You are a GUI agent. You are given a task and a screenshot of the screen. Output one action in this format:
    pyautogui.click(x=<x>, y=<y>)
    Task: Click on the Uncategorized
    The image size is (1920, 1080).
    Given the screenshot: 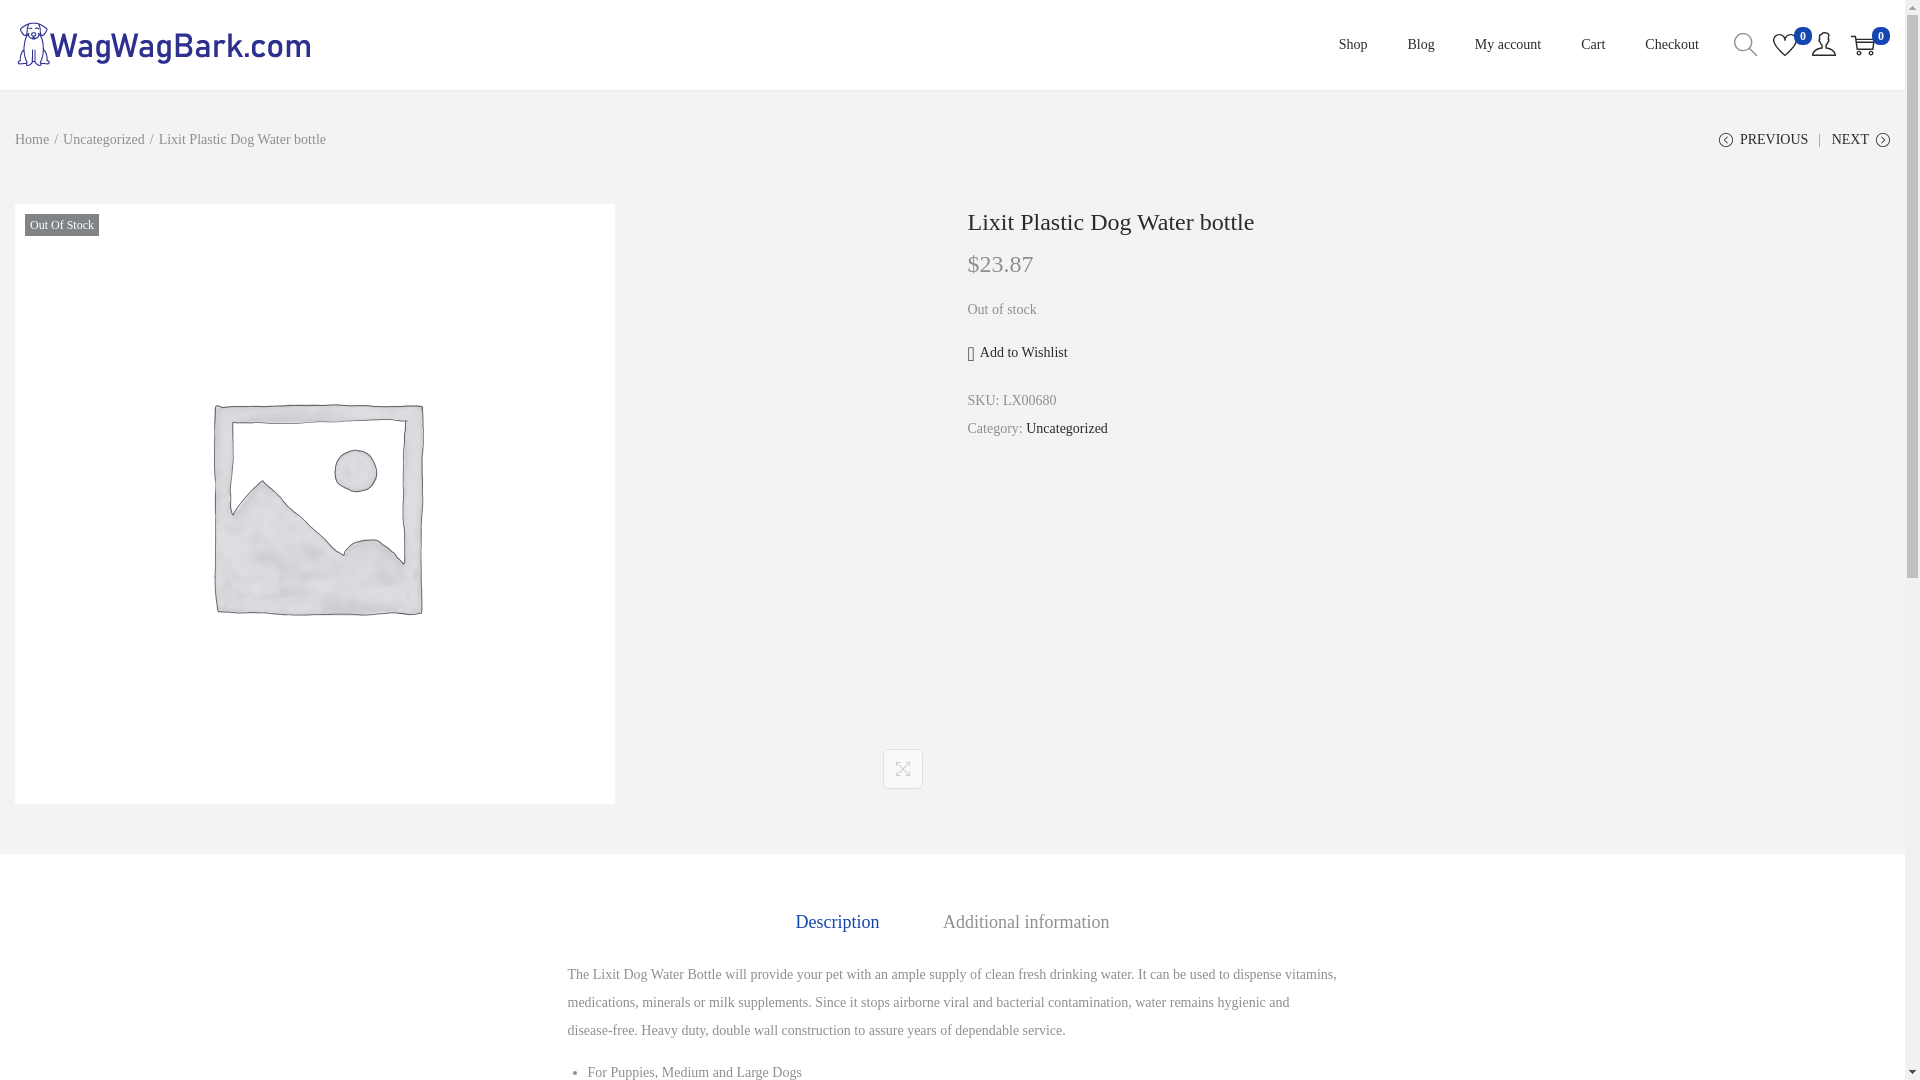 What is the action you would take?
    pyautogui.click(x=104, y=138)
    